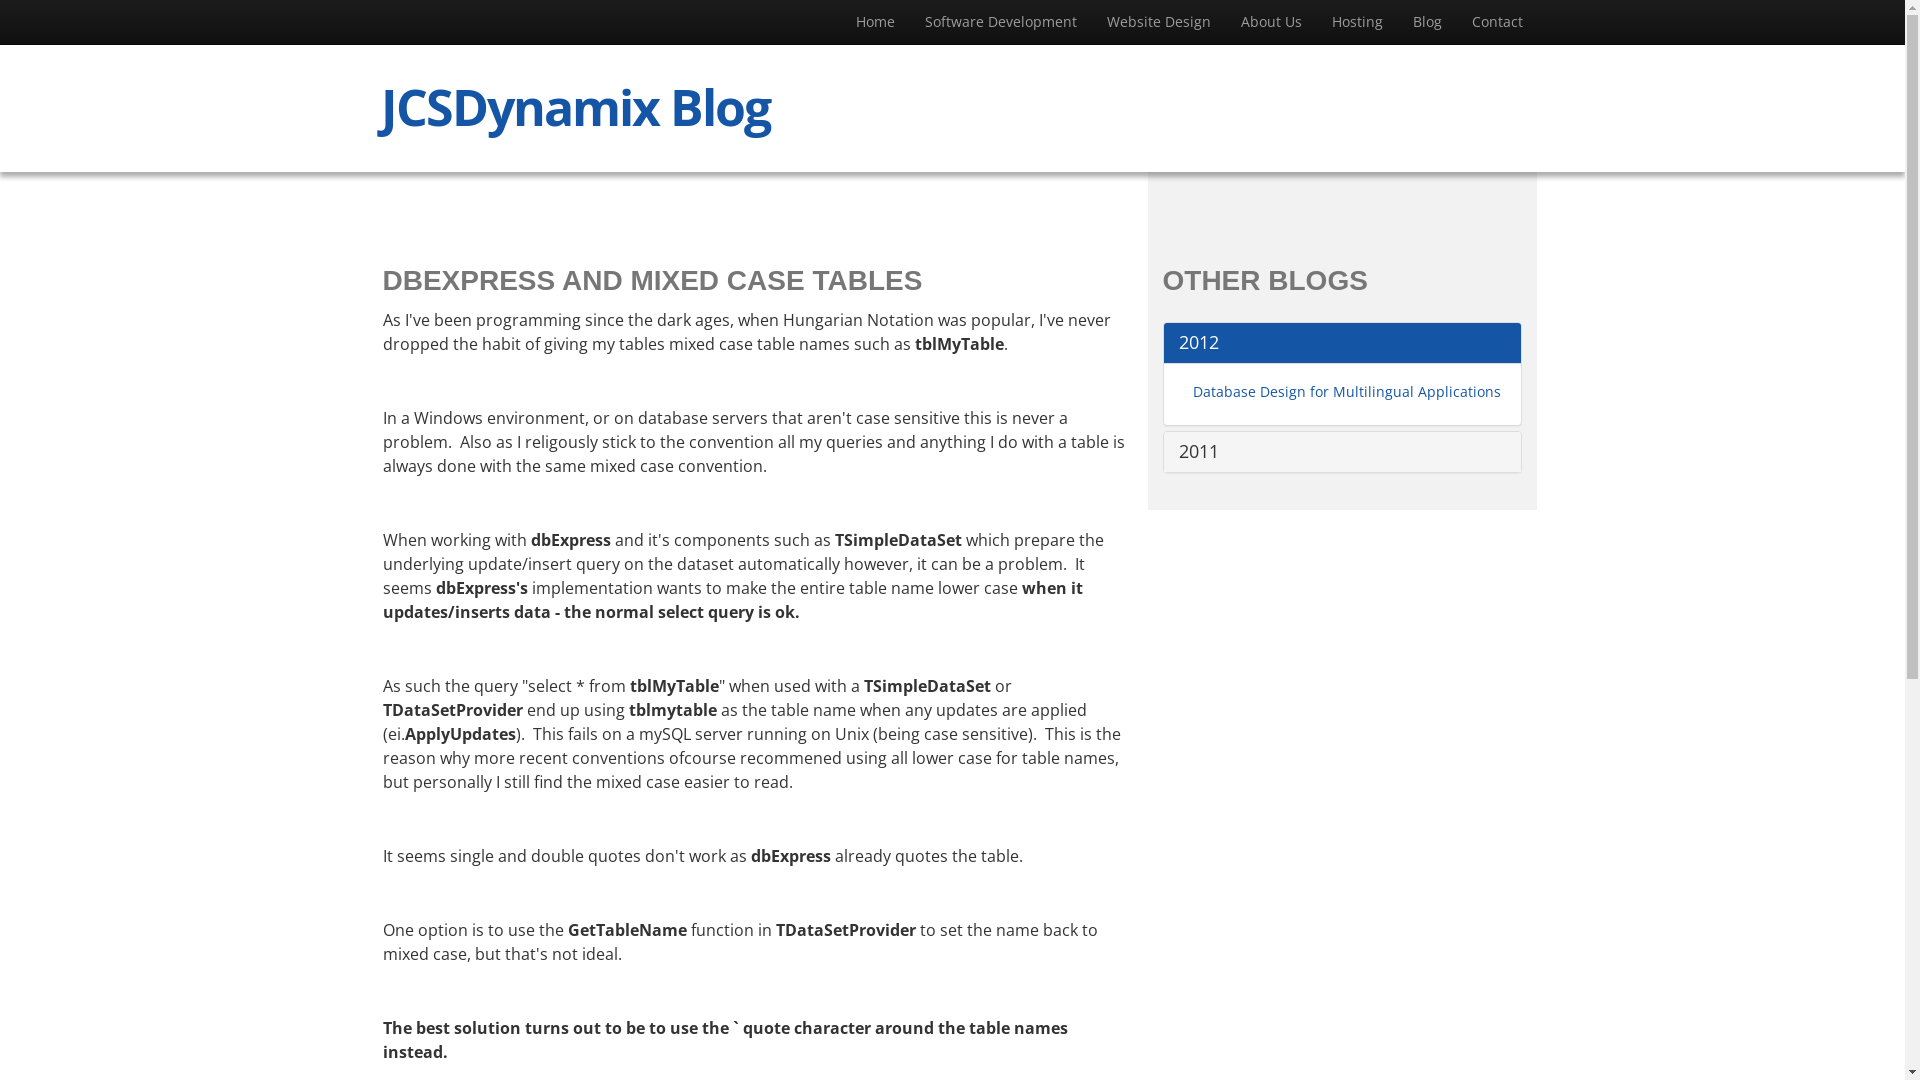 This screenshot has width=1920, height=1080. What do you see at coordinates (1343, 343) in the screenshot?
I see `2012` at bounding box center [1343, 343].